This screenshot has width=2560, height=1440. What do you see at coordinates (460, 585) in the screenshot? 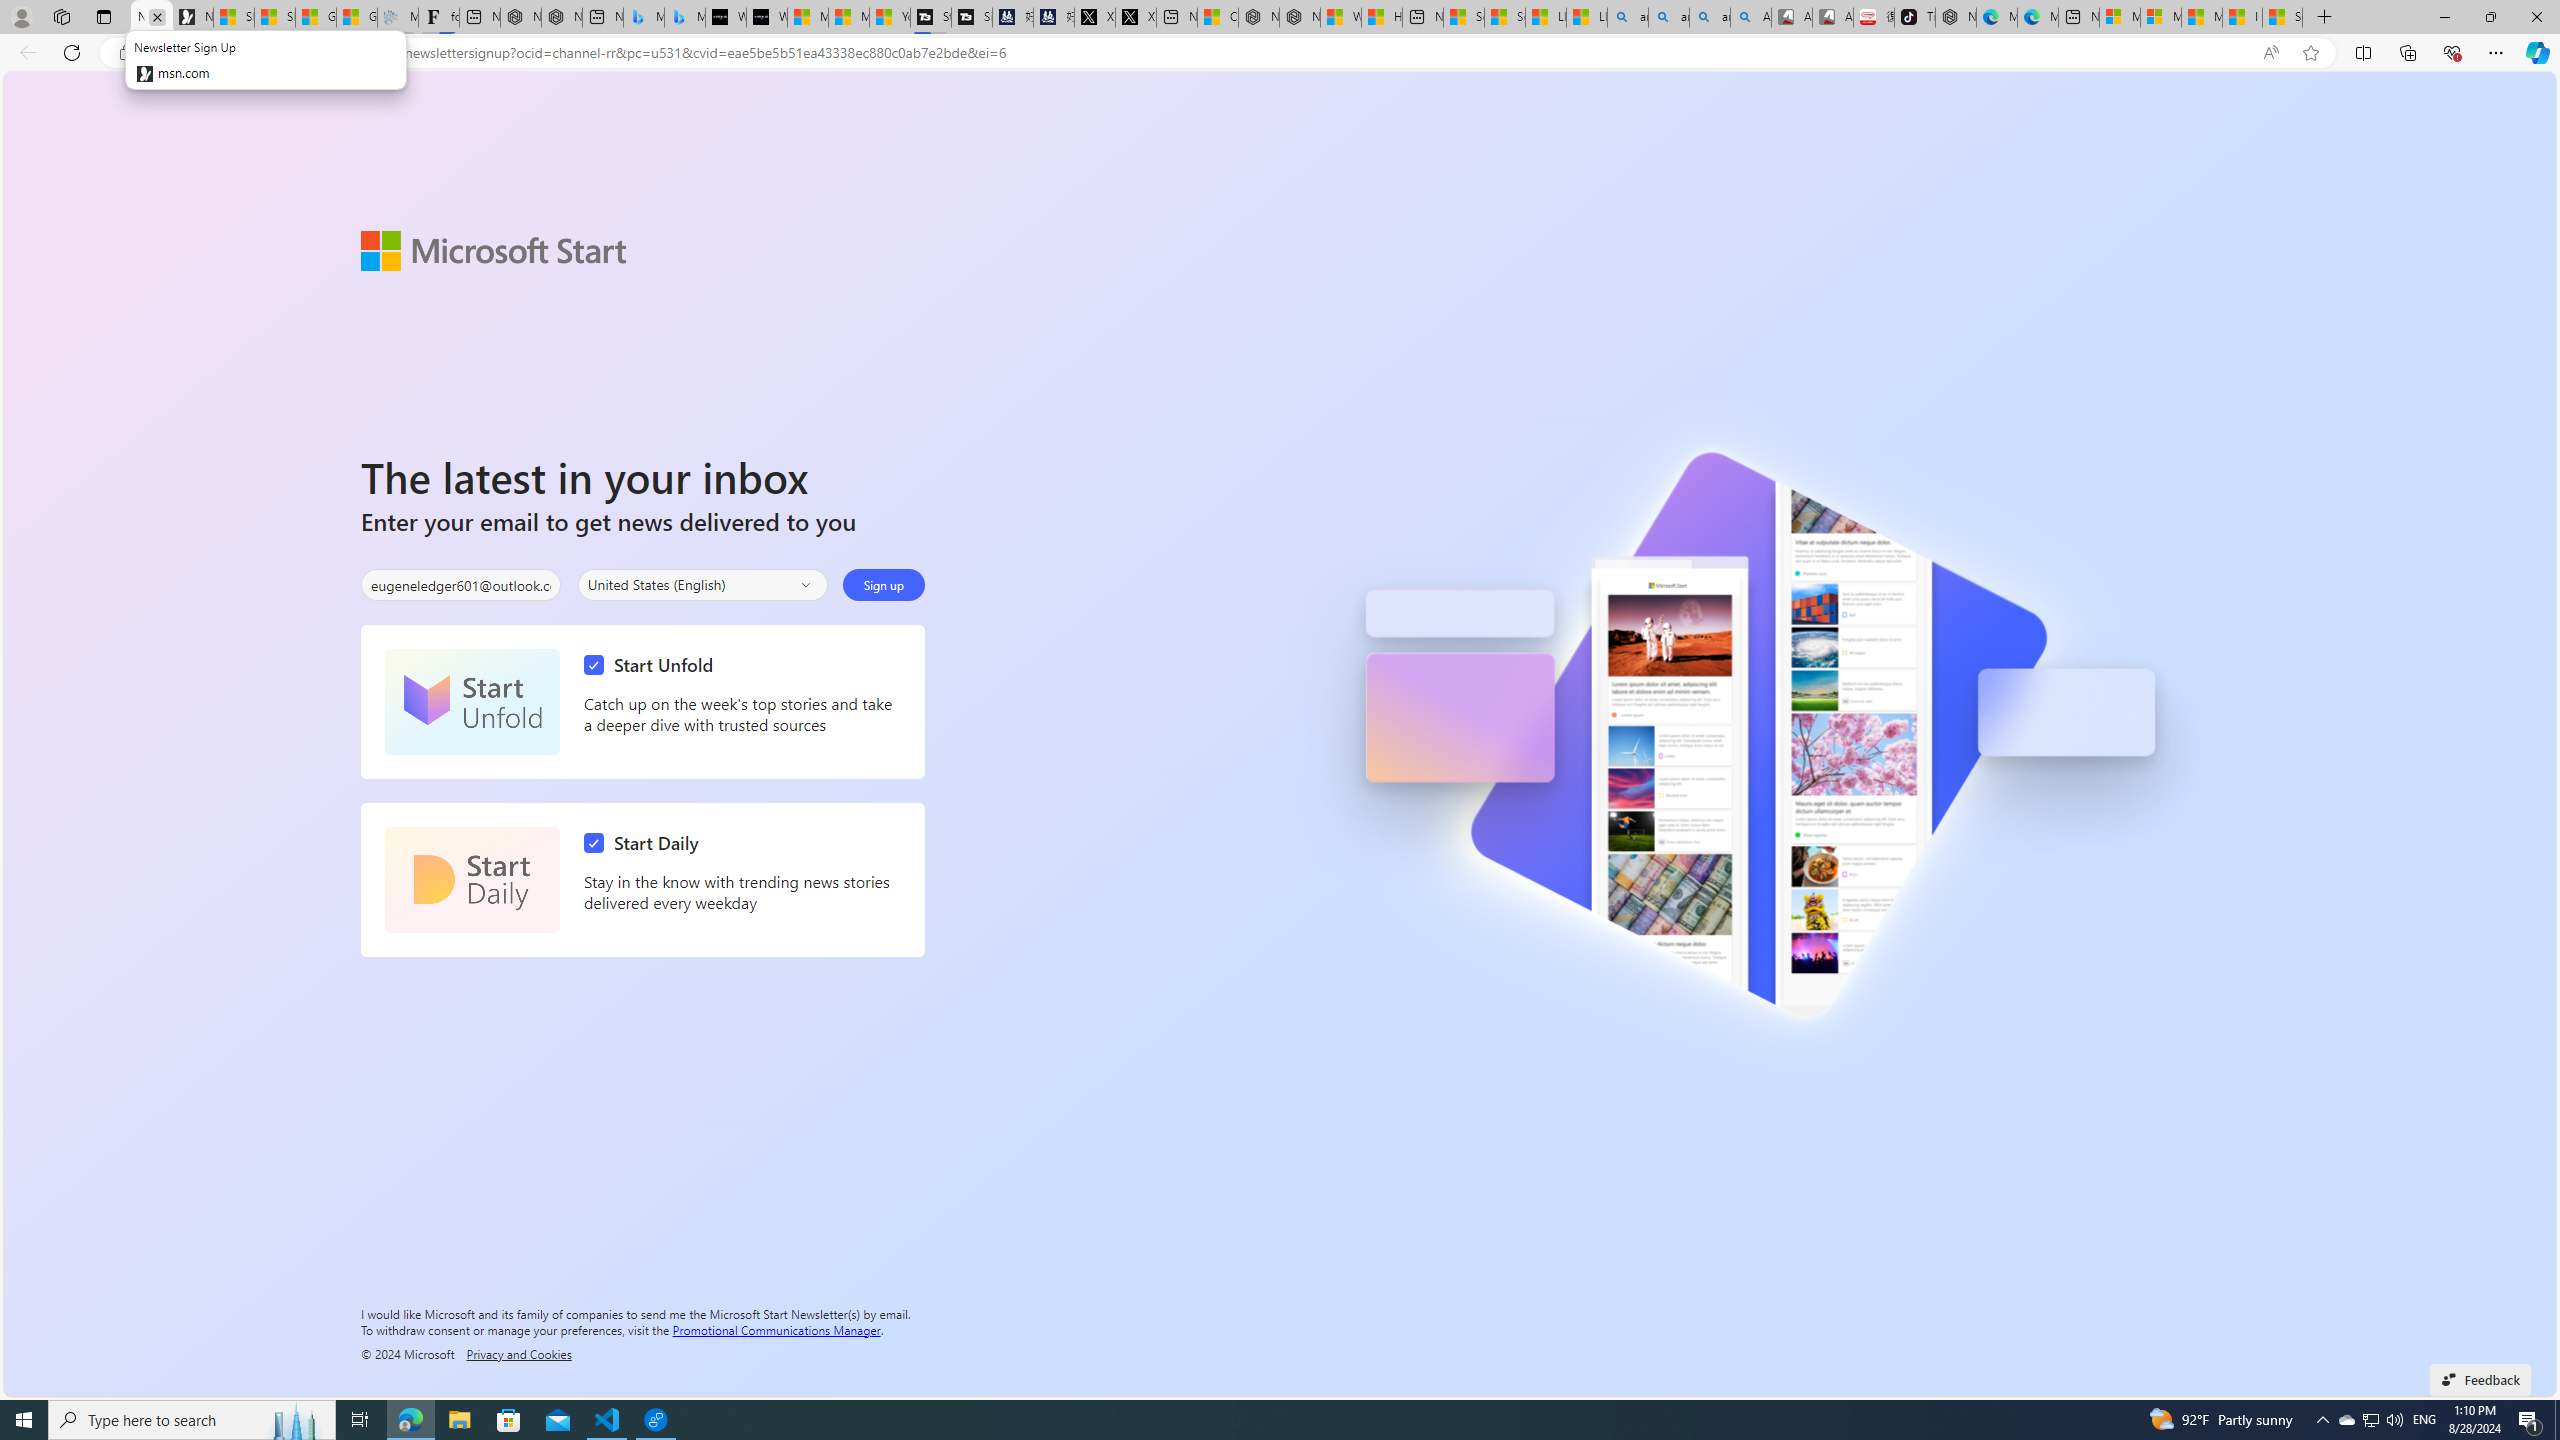
I see `Enter your email` at bounding box center [460, 585].